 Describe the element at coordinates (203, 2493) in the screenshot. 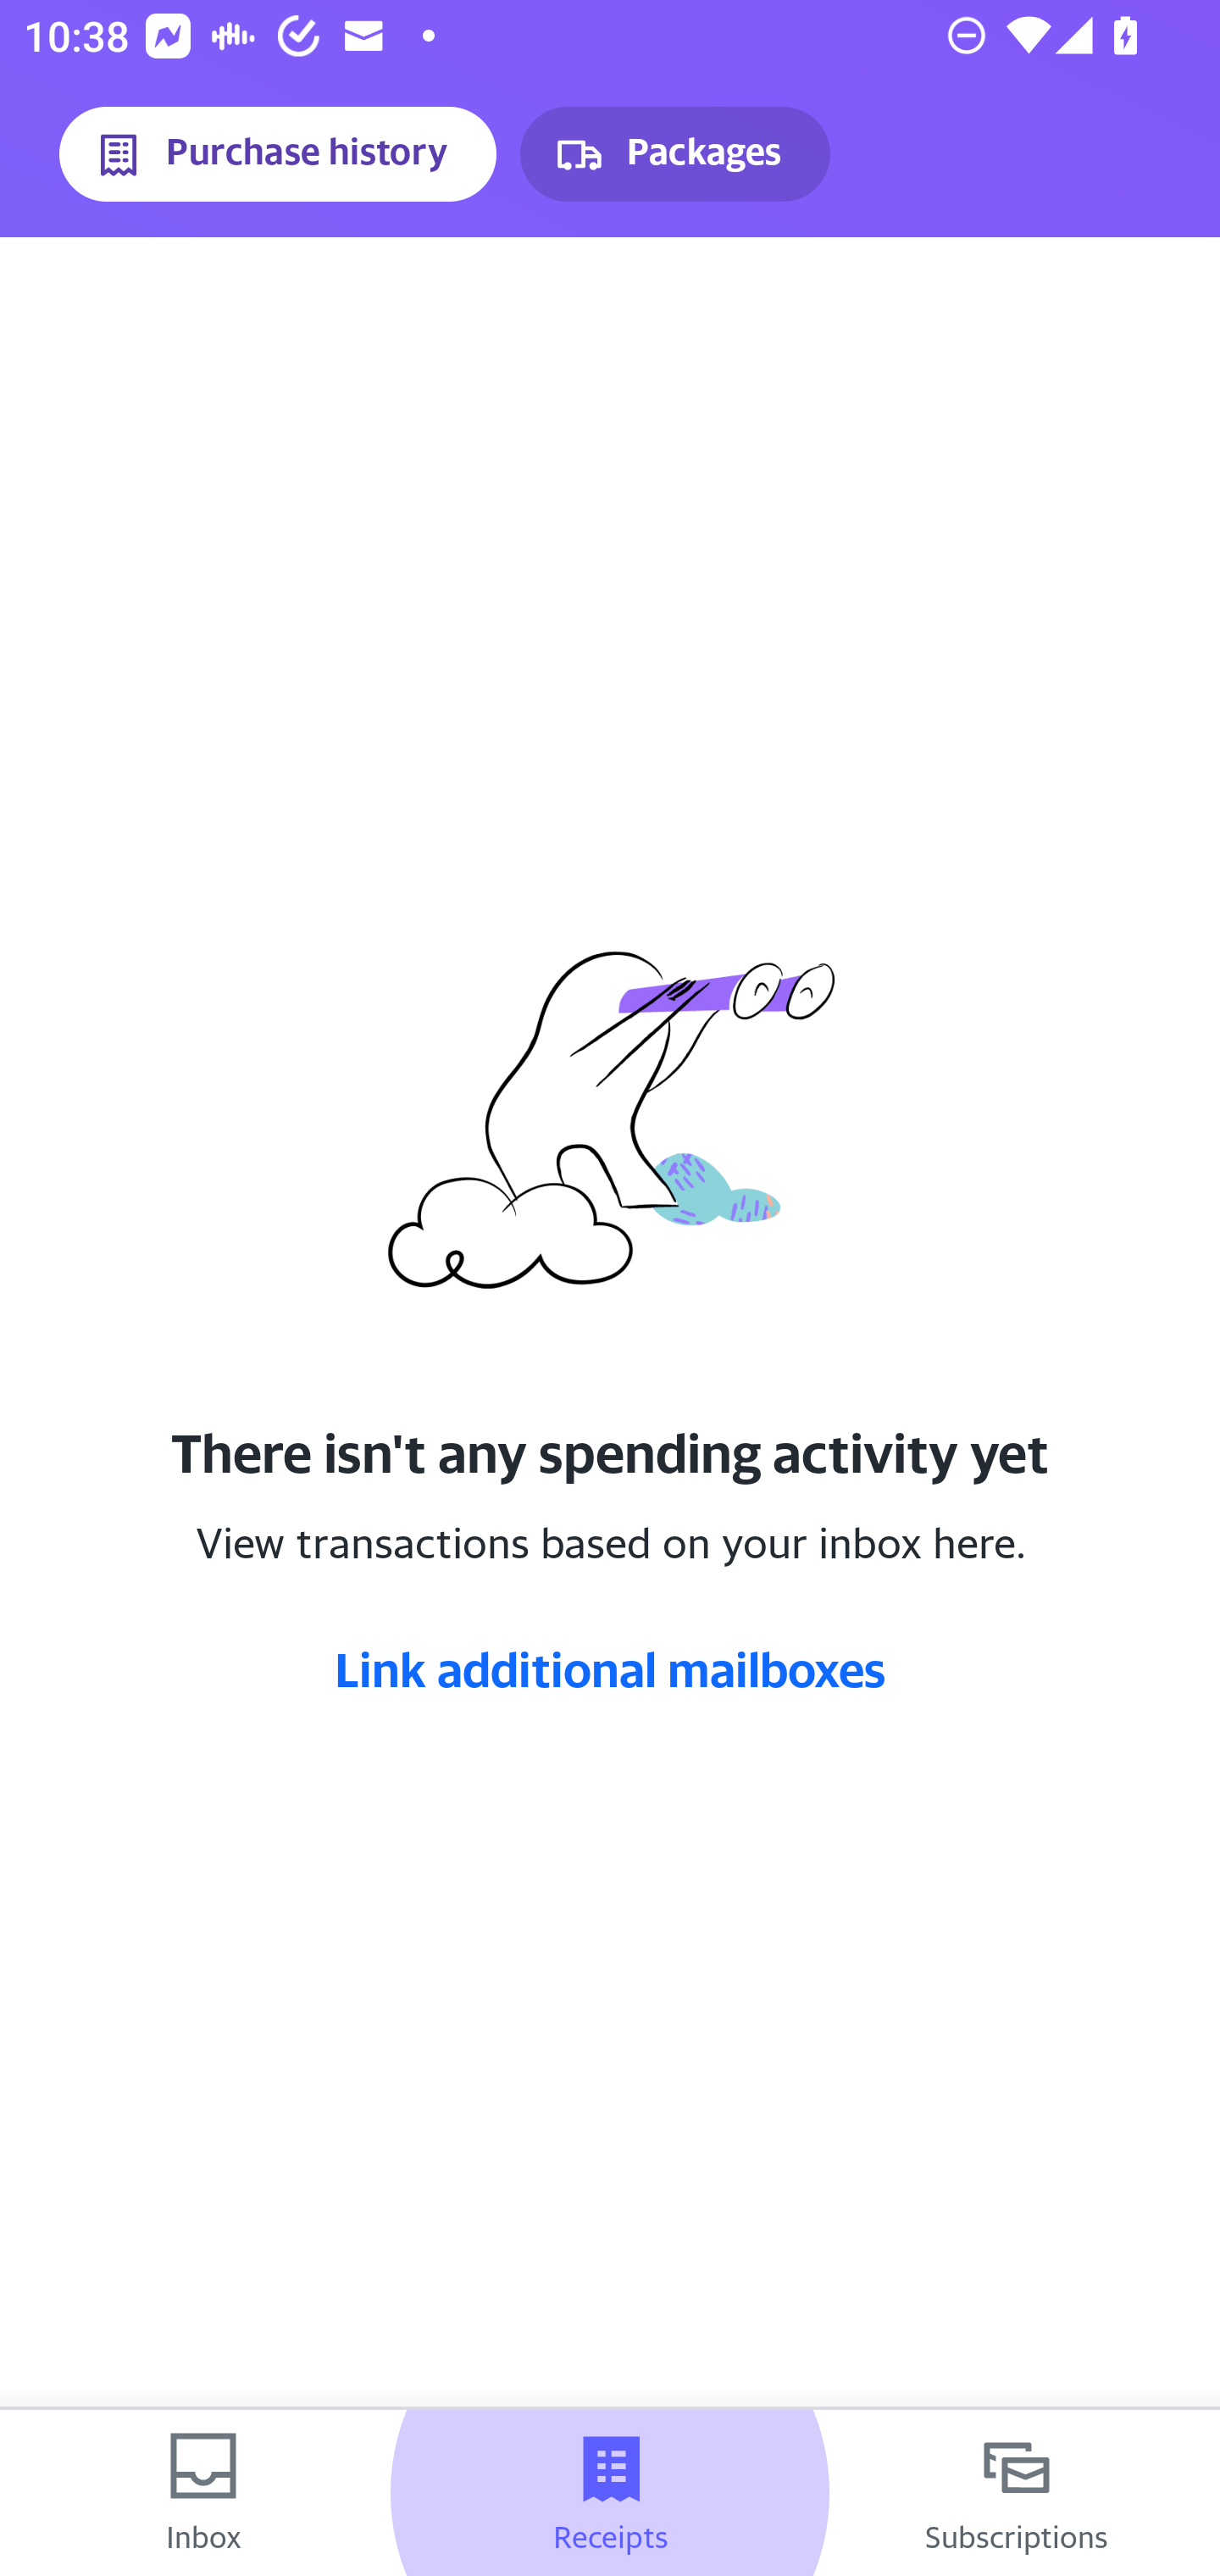

I see `Inbox` at that location.